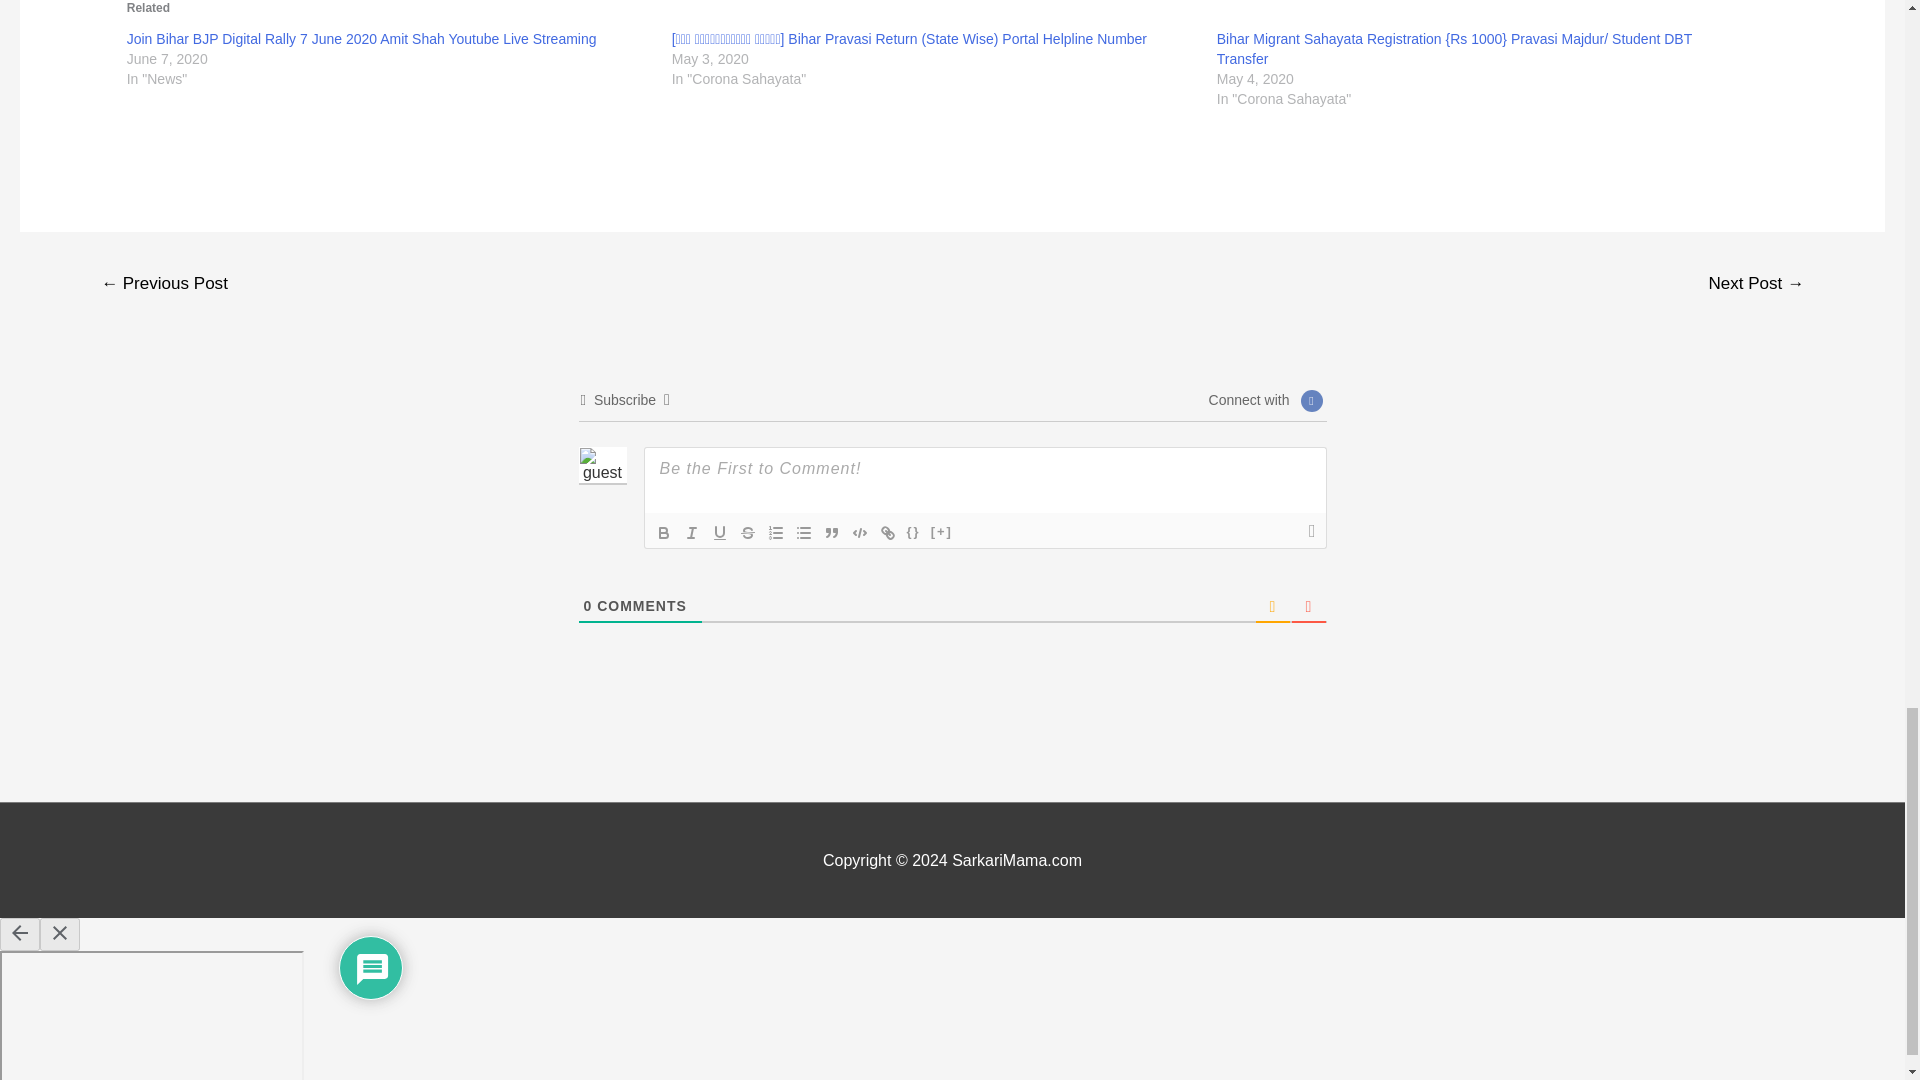  Describe the element at coordinates (776, 532) in the screenshot. I see `ordered` at that location.